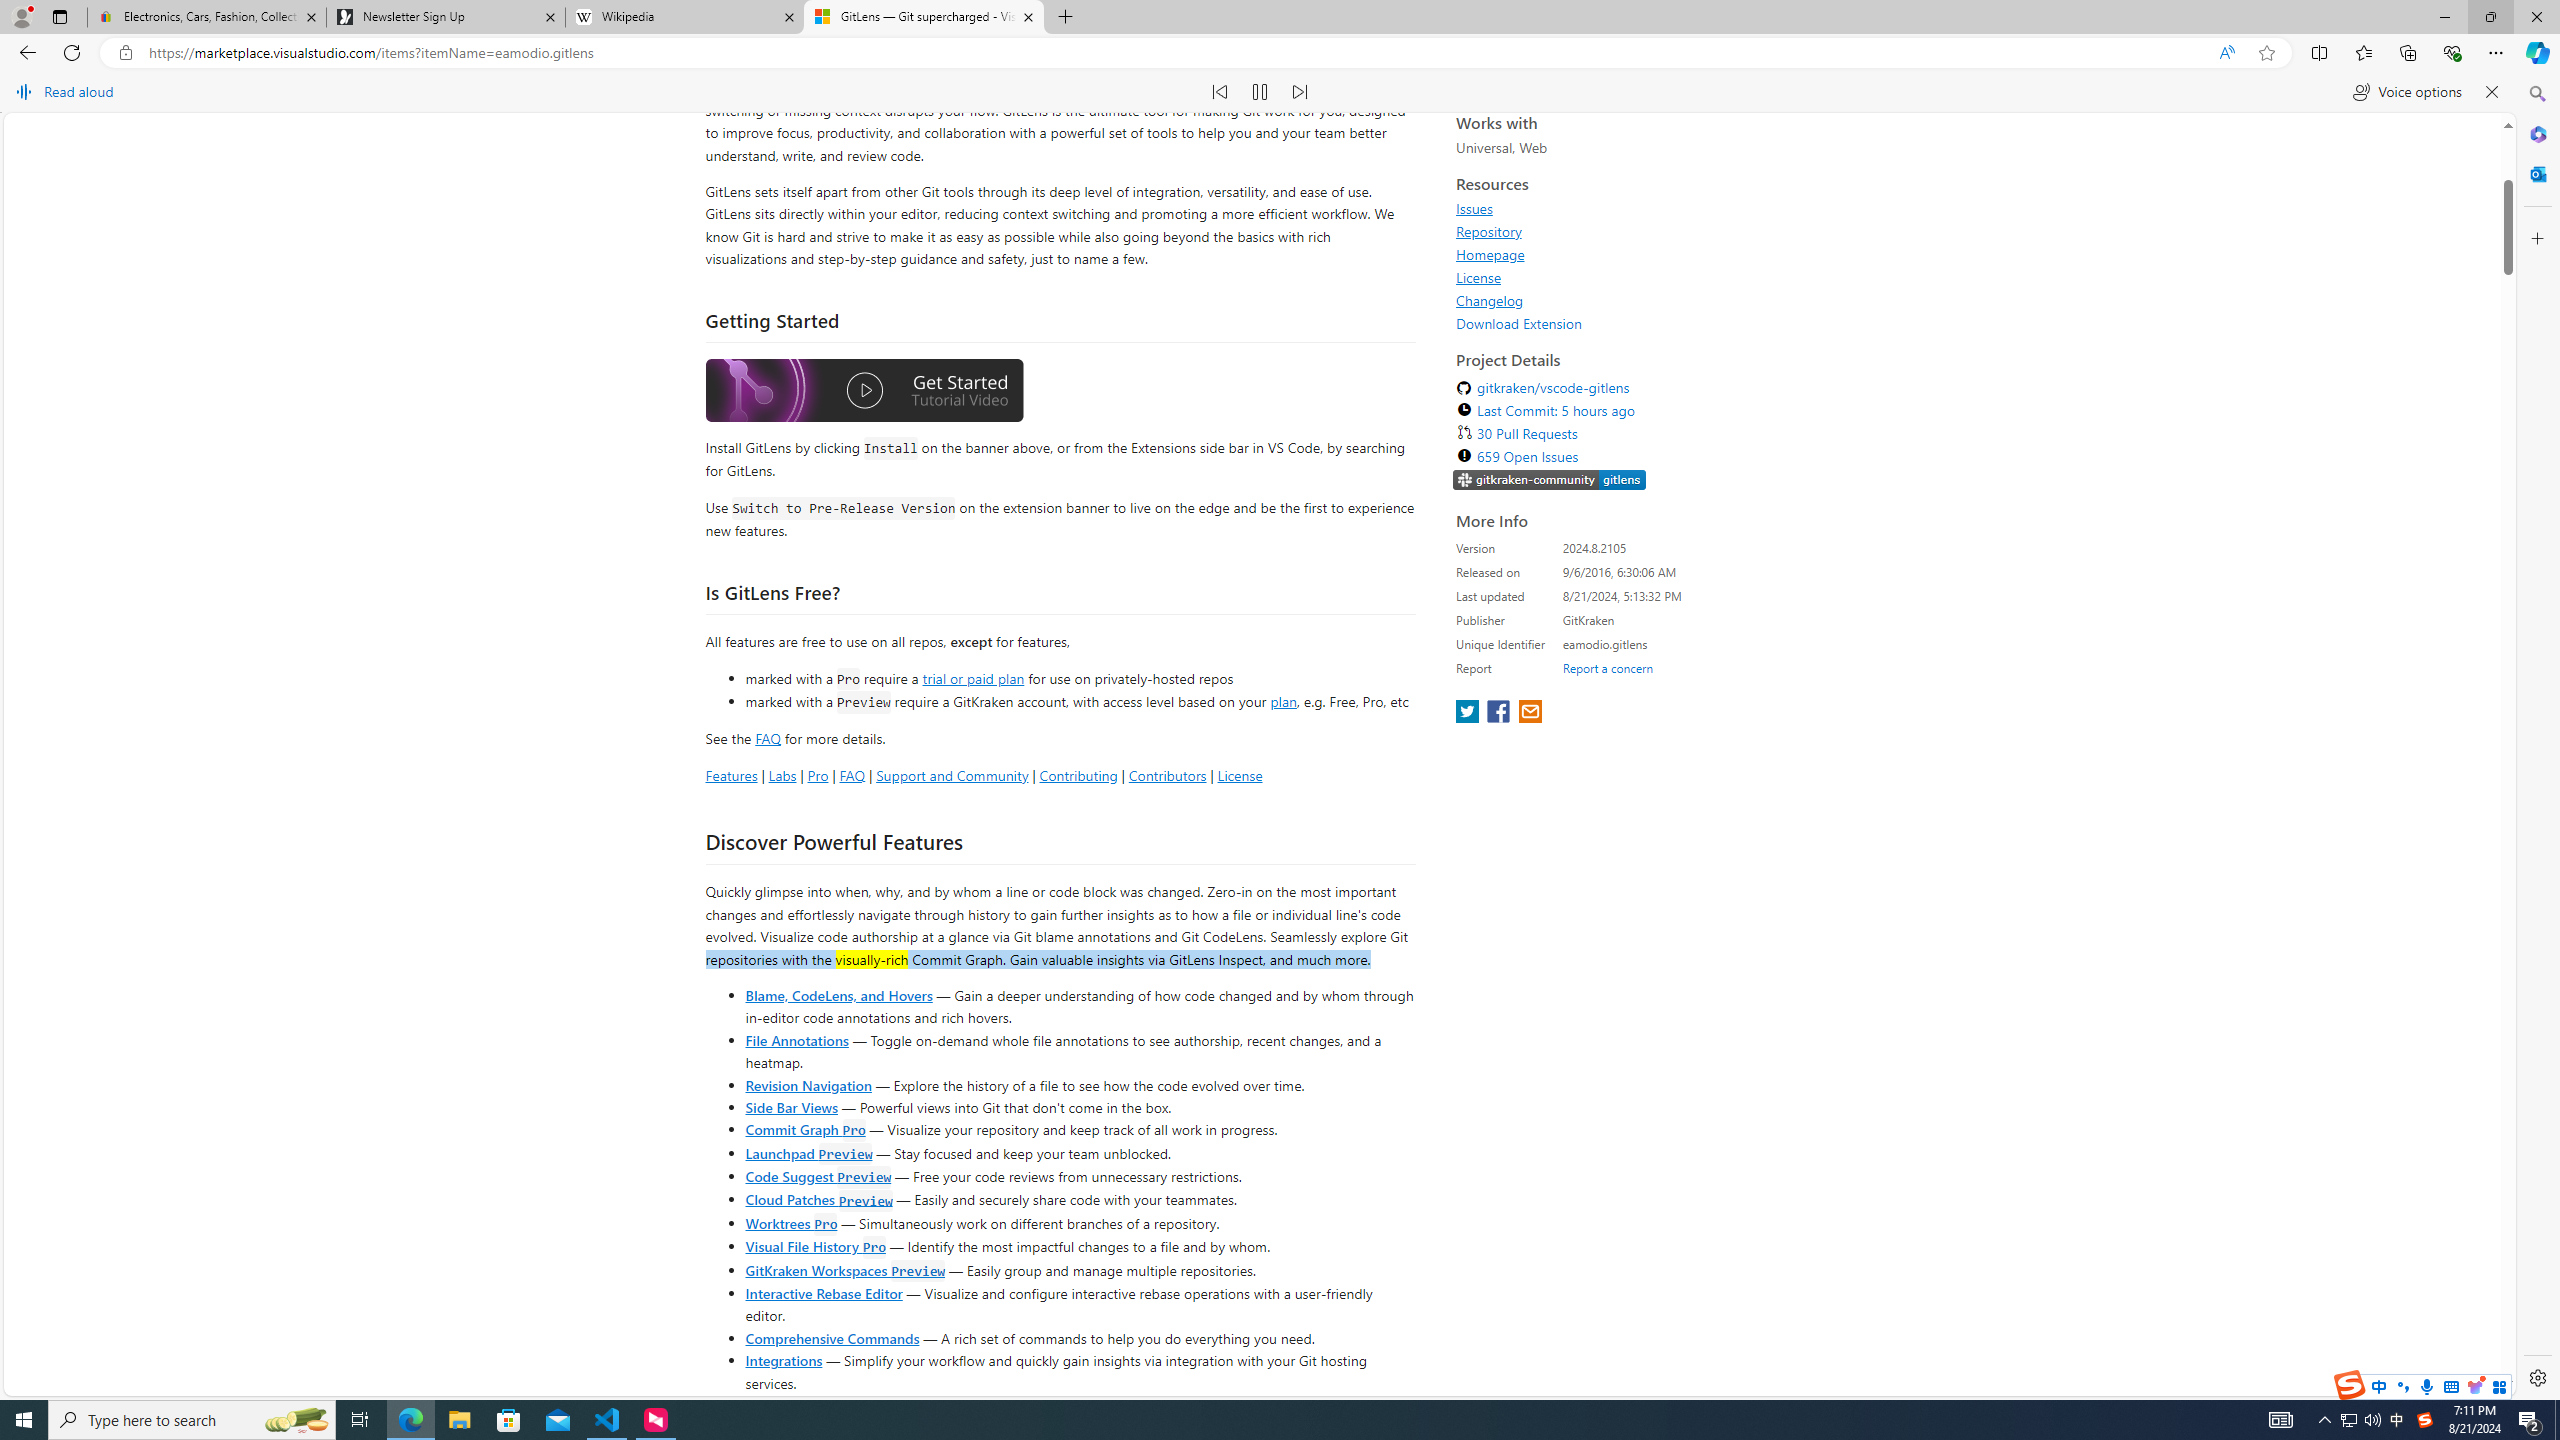 The width and height of the screenshot is (2560, 1440). I want to click on Blame, CodeLens, and Hovers, so click(838, 1323).